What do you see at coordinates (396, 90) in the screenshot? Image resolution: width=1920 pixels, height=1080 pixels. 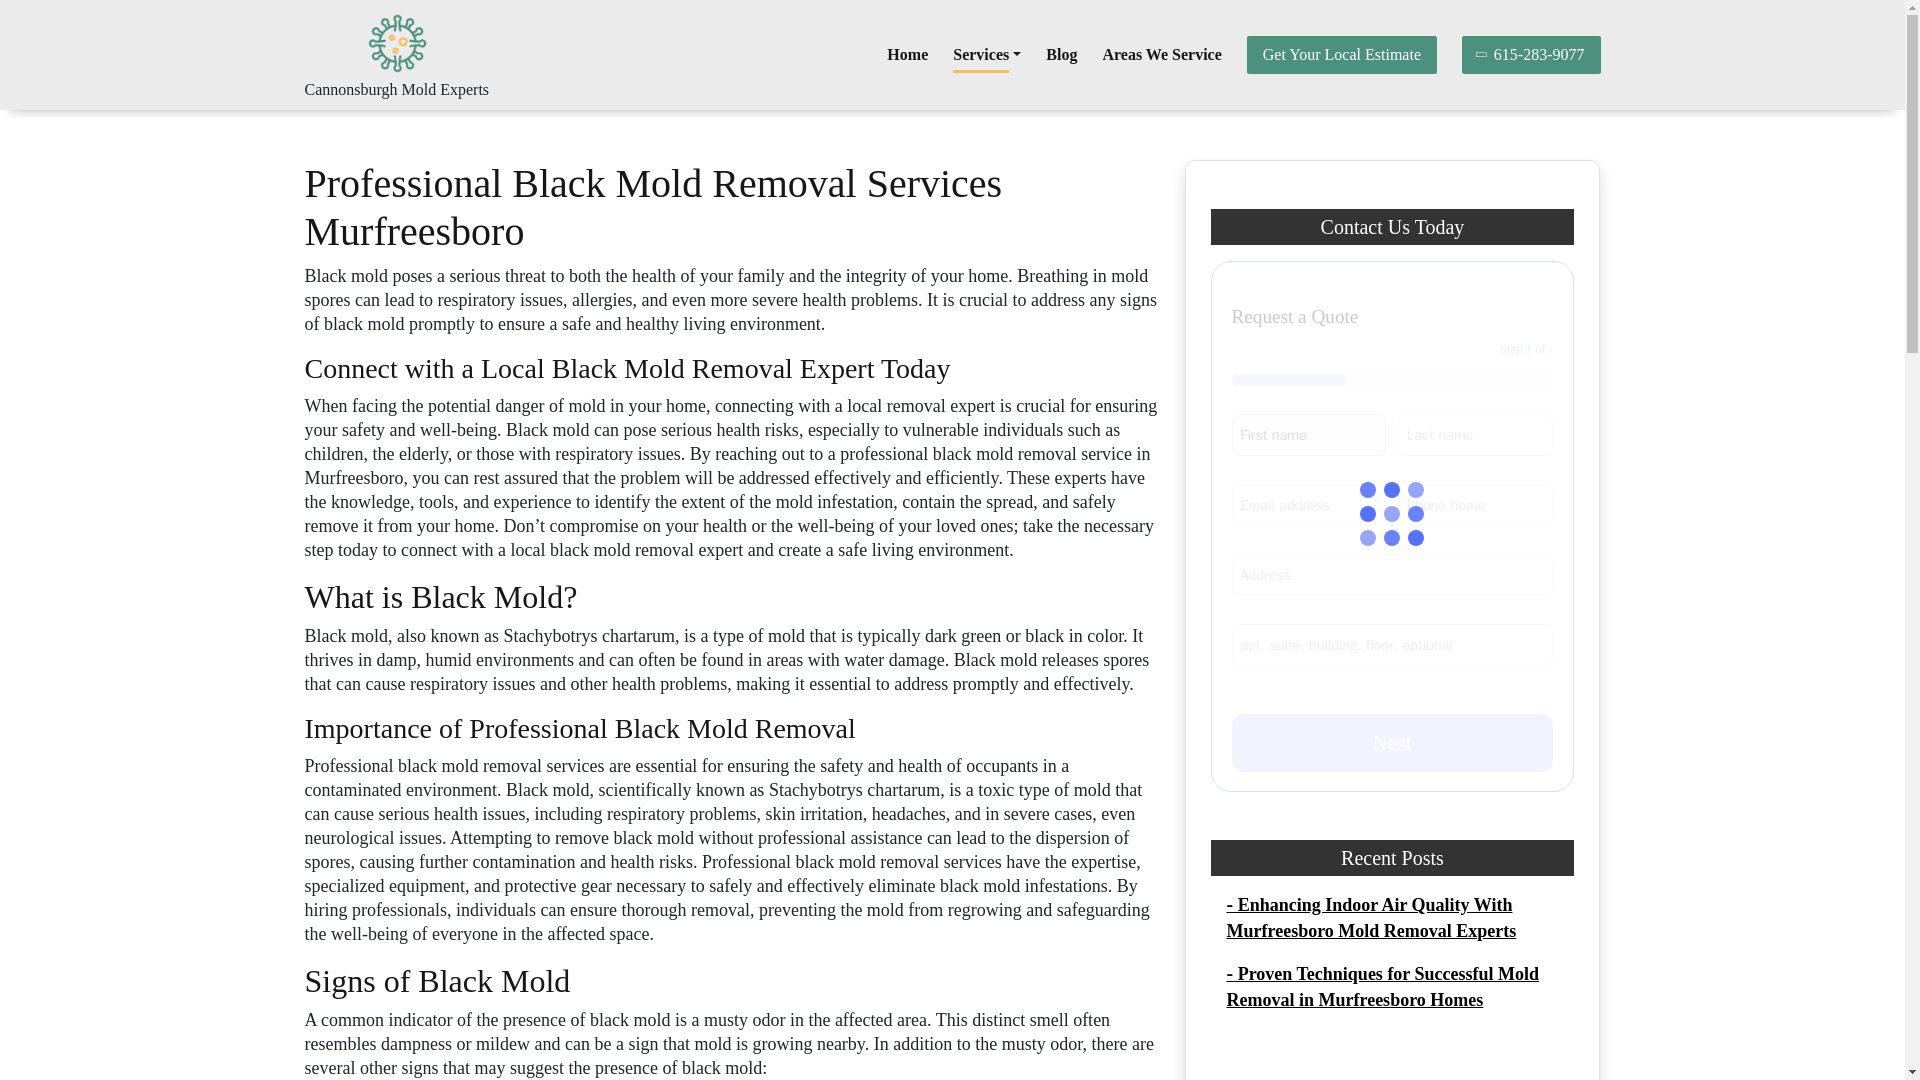 I see `Cannonsburgh Mold Experts` at bounding box center [396, 90].